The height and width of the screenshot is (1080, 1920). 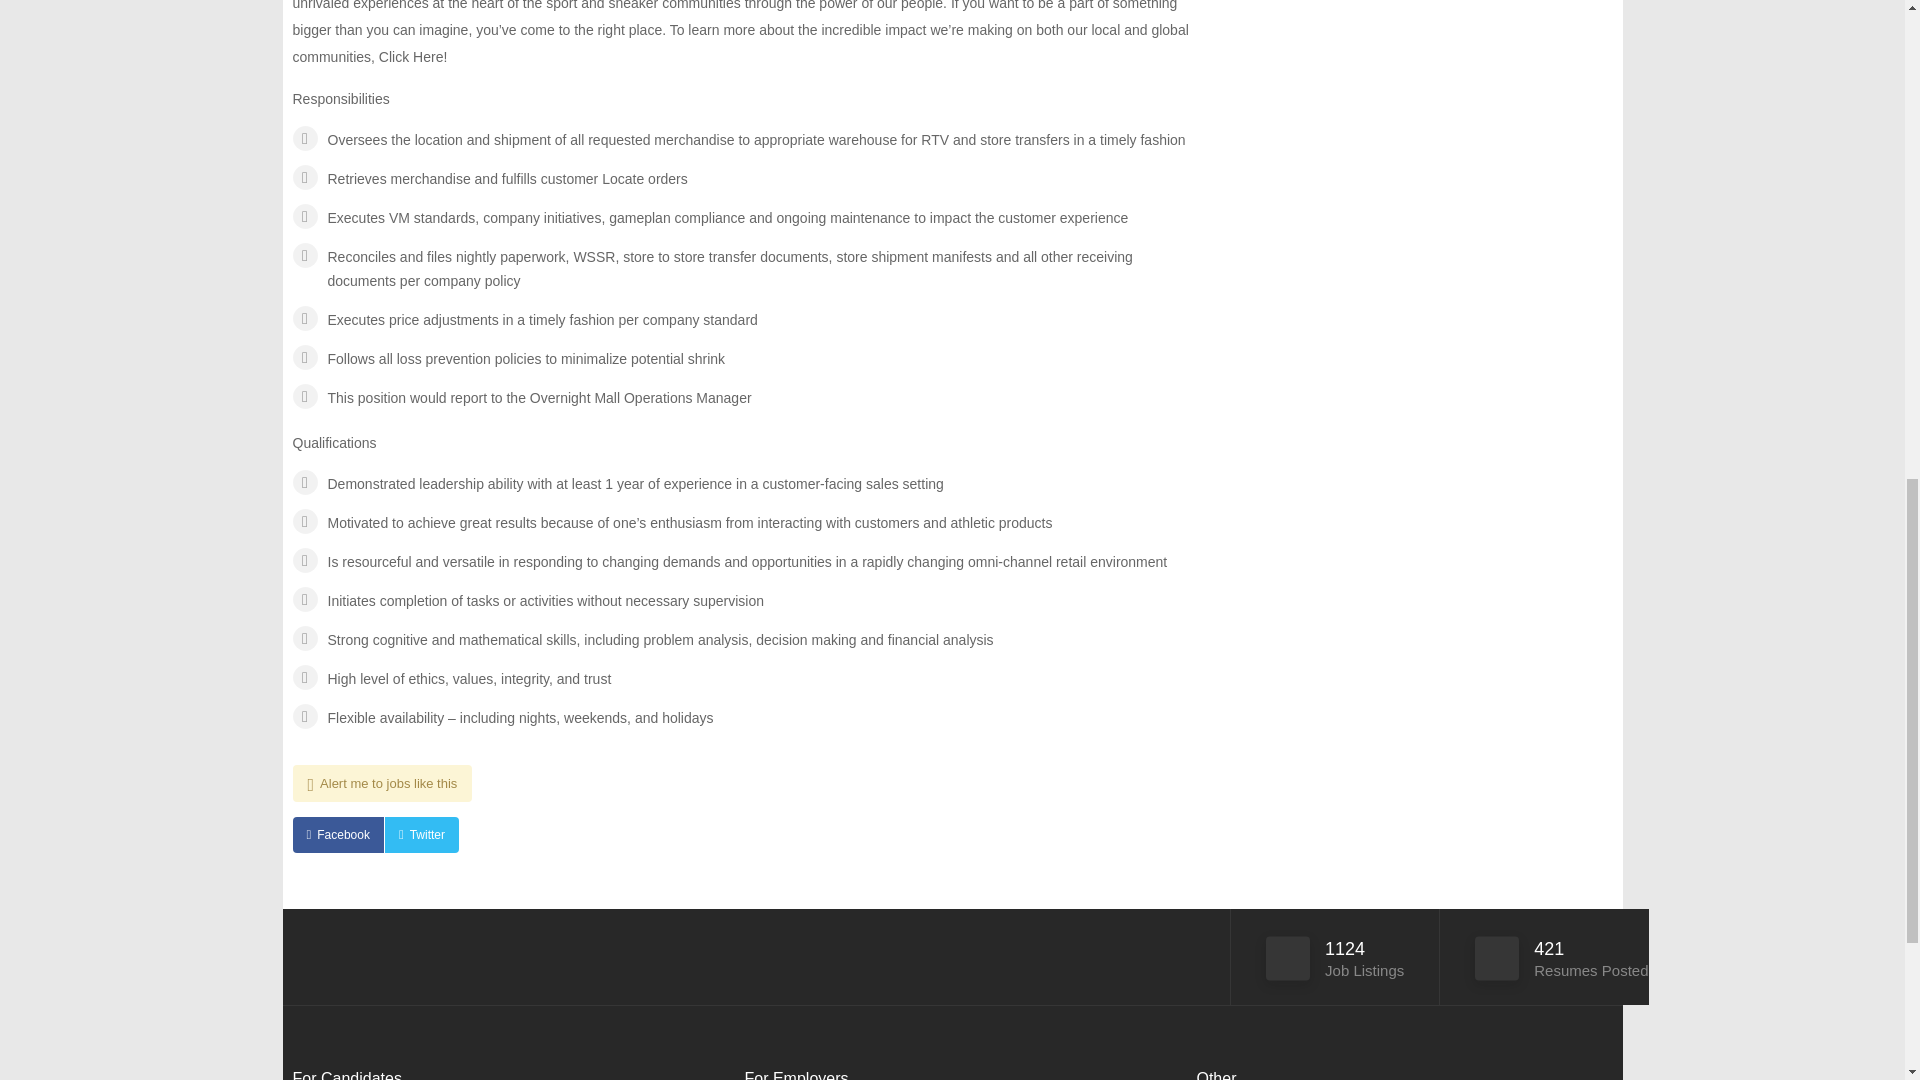 What do you see at coordinates (382, 783) in the screenshot?
I see `Alert me to jobs like this` at bounding box center [382, 783].